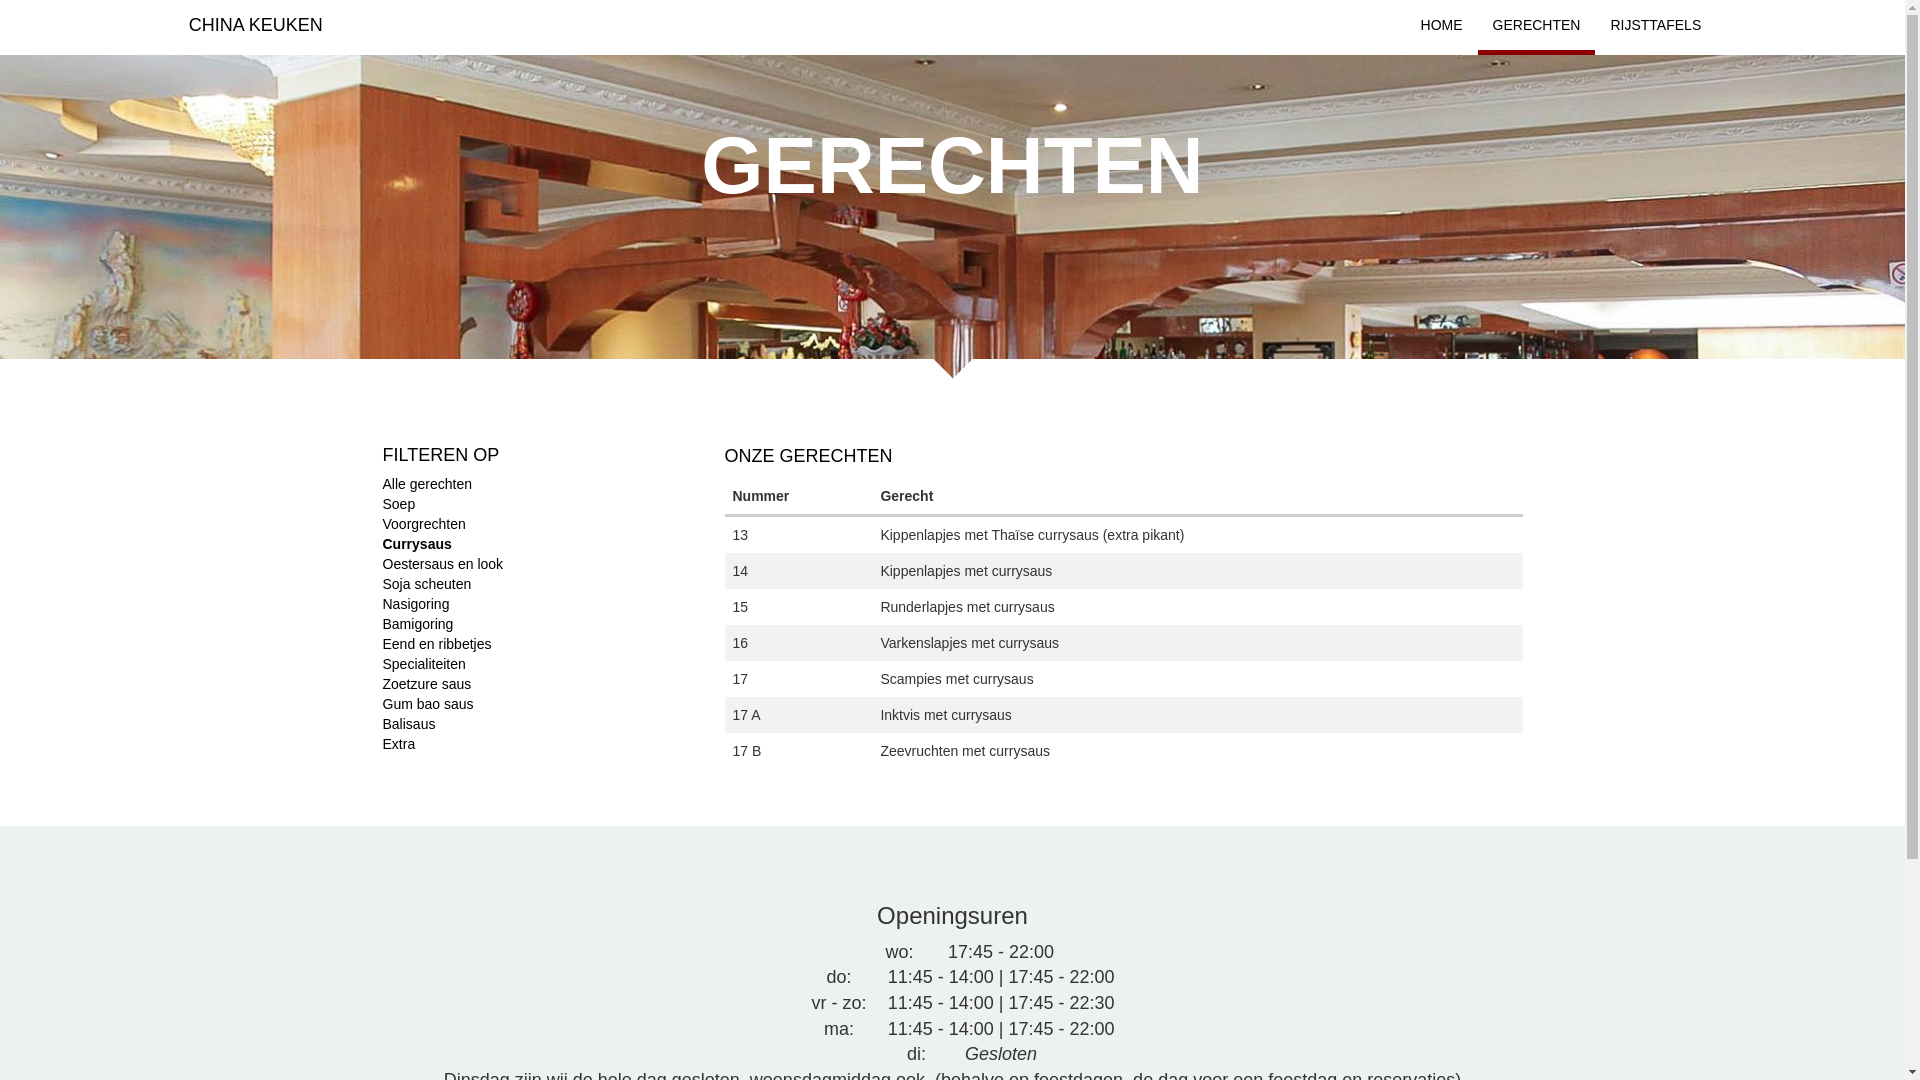  What do you see at coordinates (108, 0) in the screenshot?
I see `Overslaan en naar de inhoud gaan` at bounding box center [108, 0].